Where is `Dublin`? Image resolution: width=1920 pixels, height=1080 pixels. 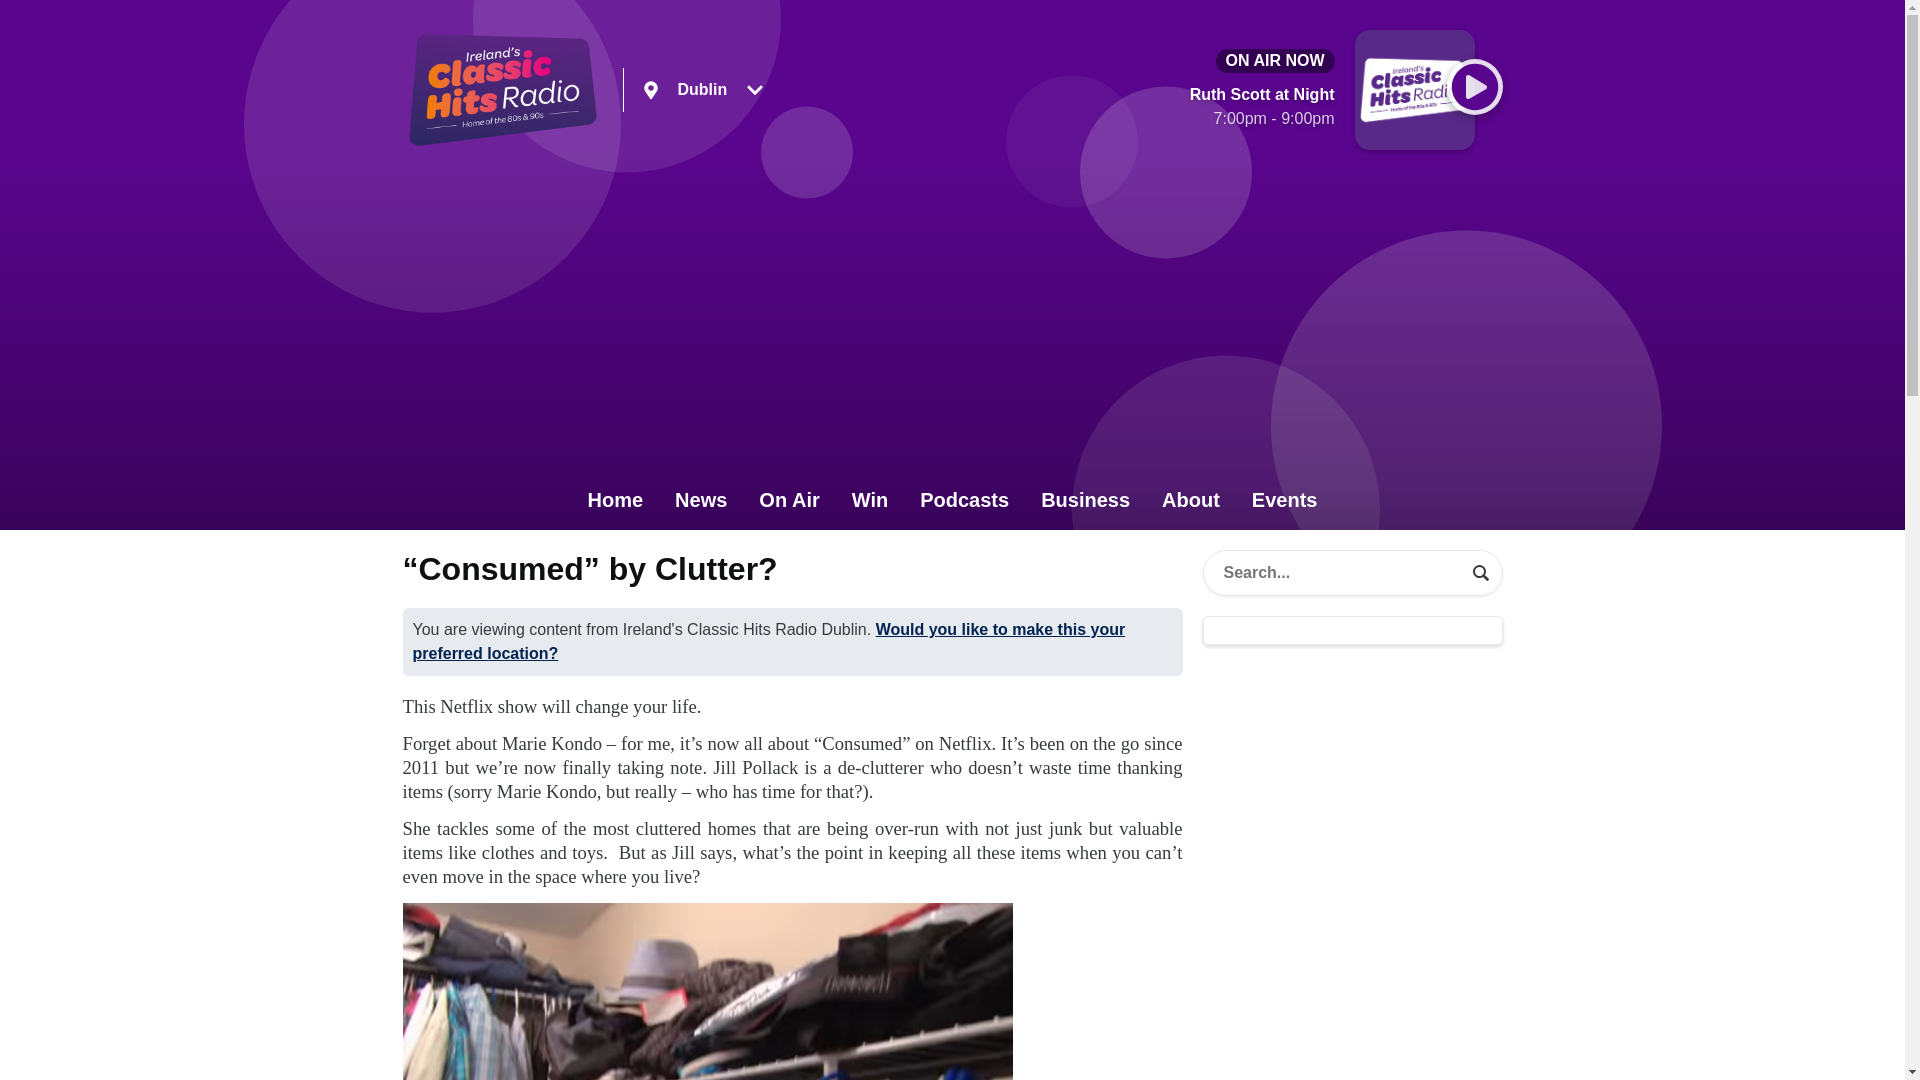 Dublin is located at coordinates (702, 90).